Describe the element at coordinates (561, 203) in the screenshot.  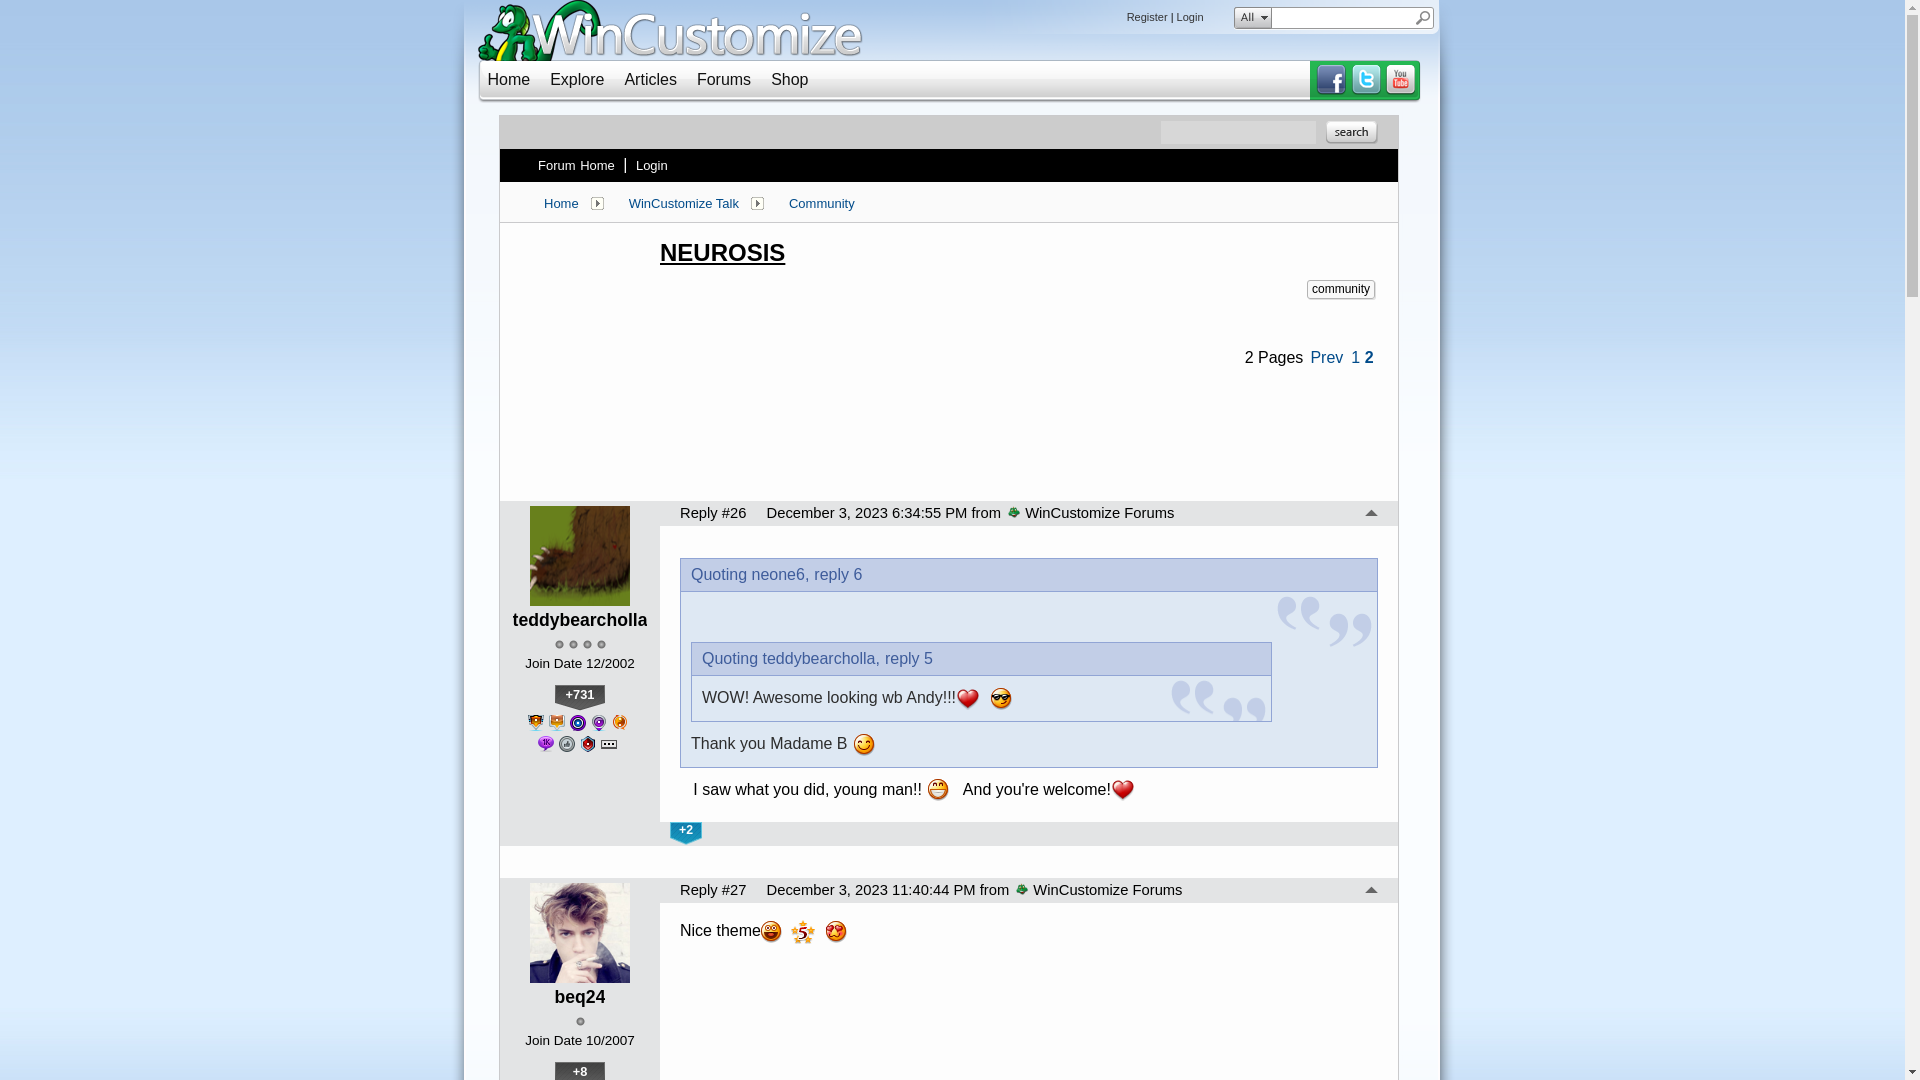
I see `Home` at that location.